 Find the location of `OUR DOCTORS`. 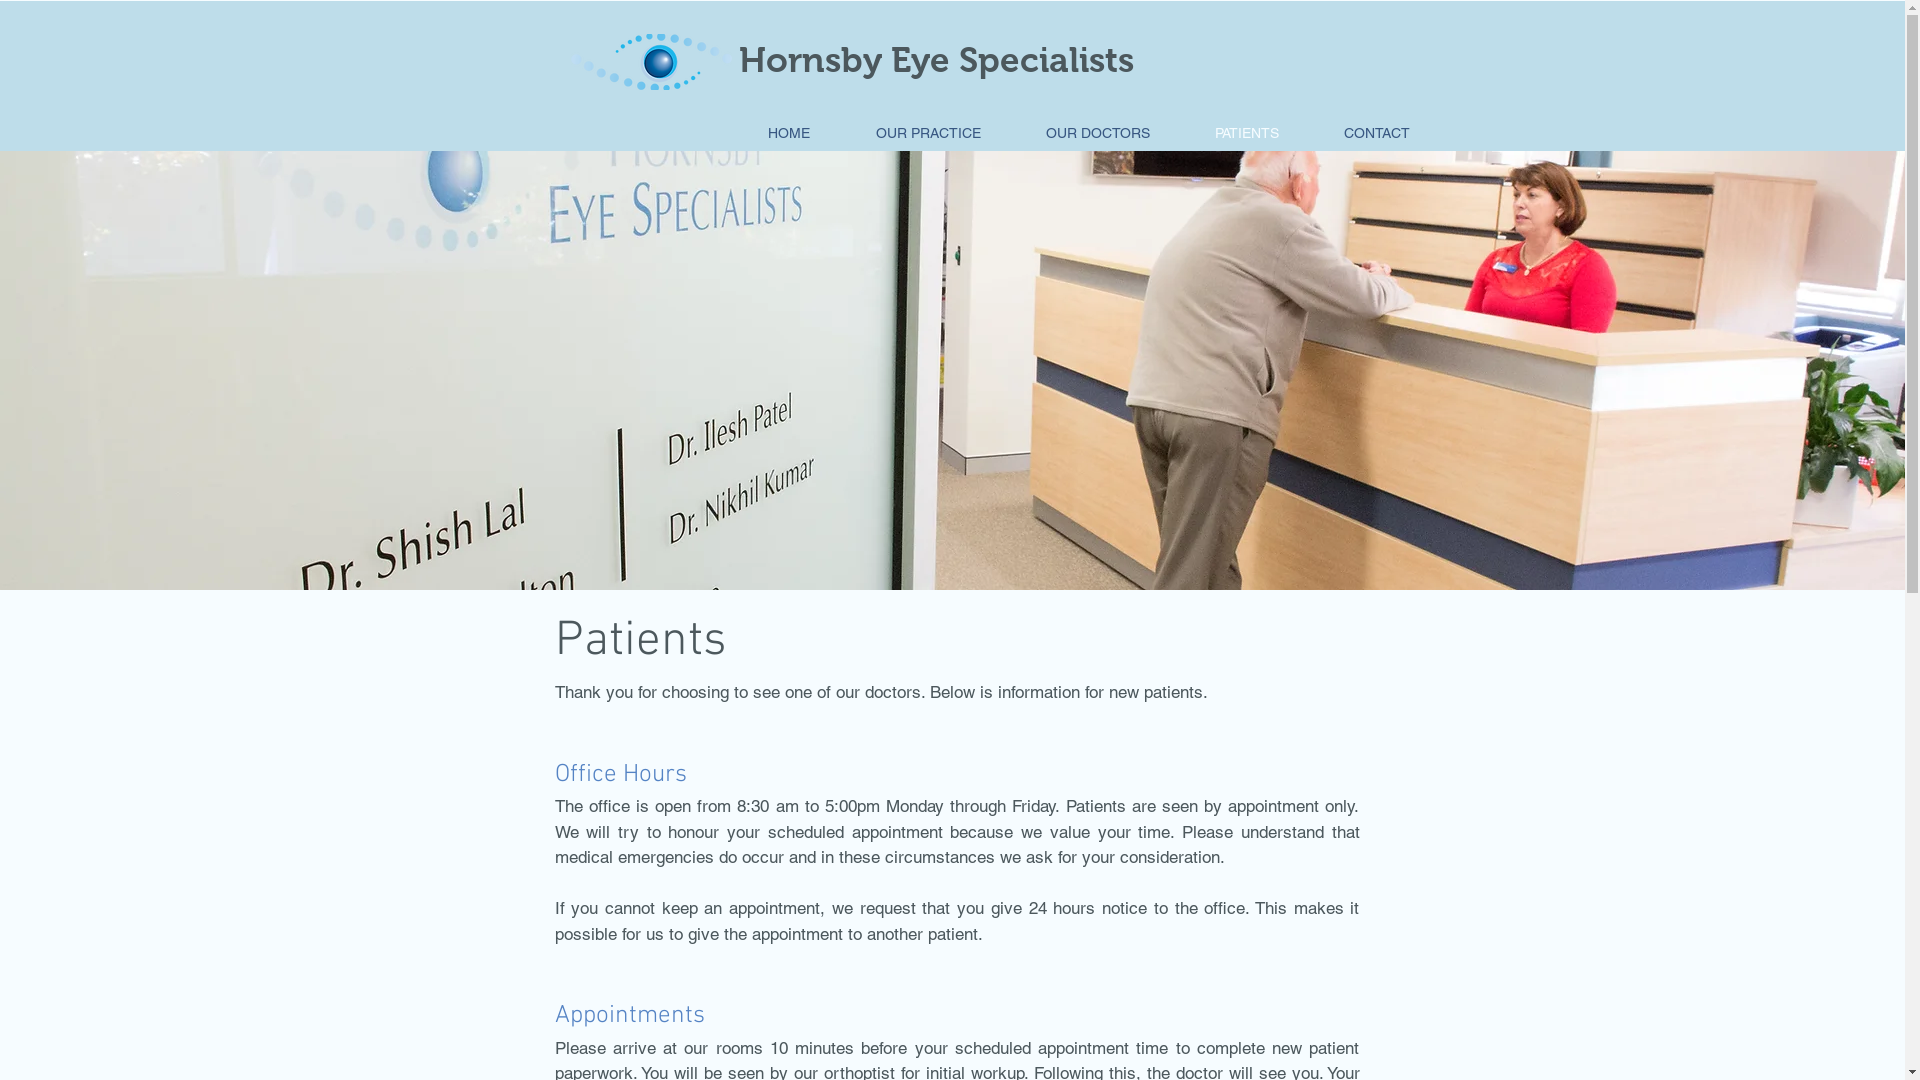

OUR DOCTORS is located at coordinates (1098, 134).